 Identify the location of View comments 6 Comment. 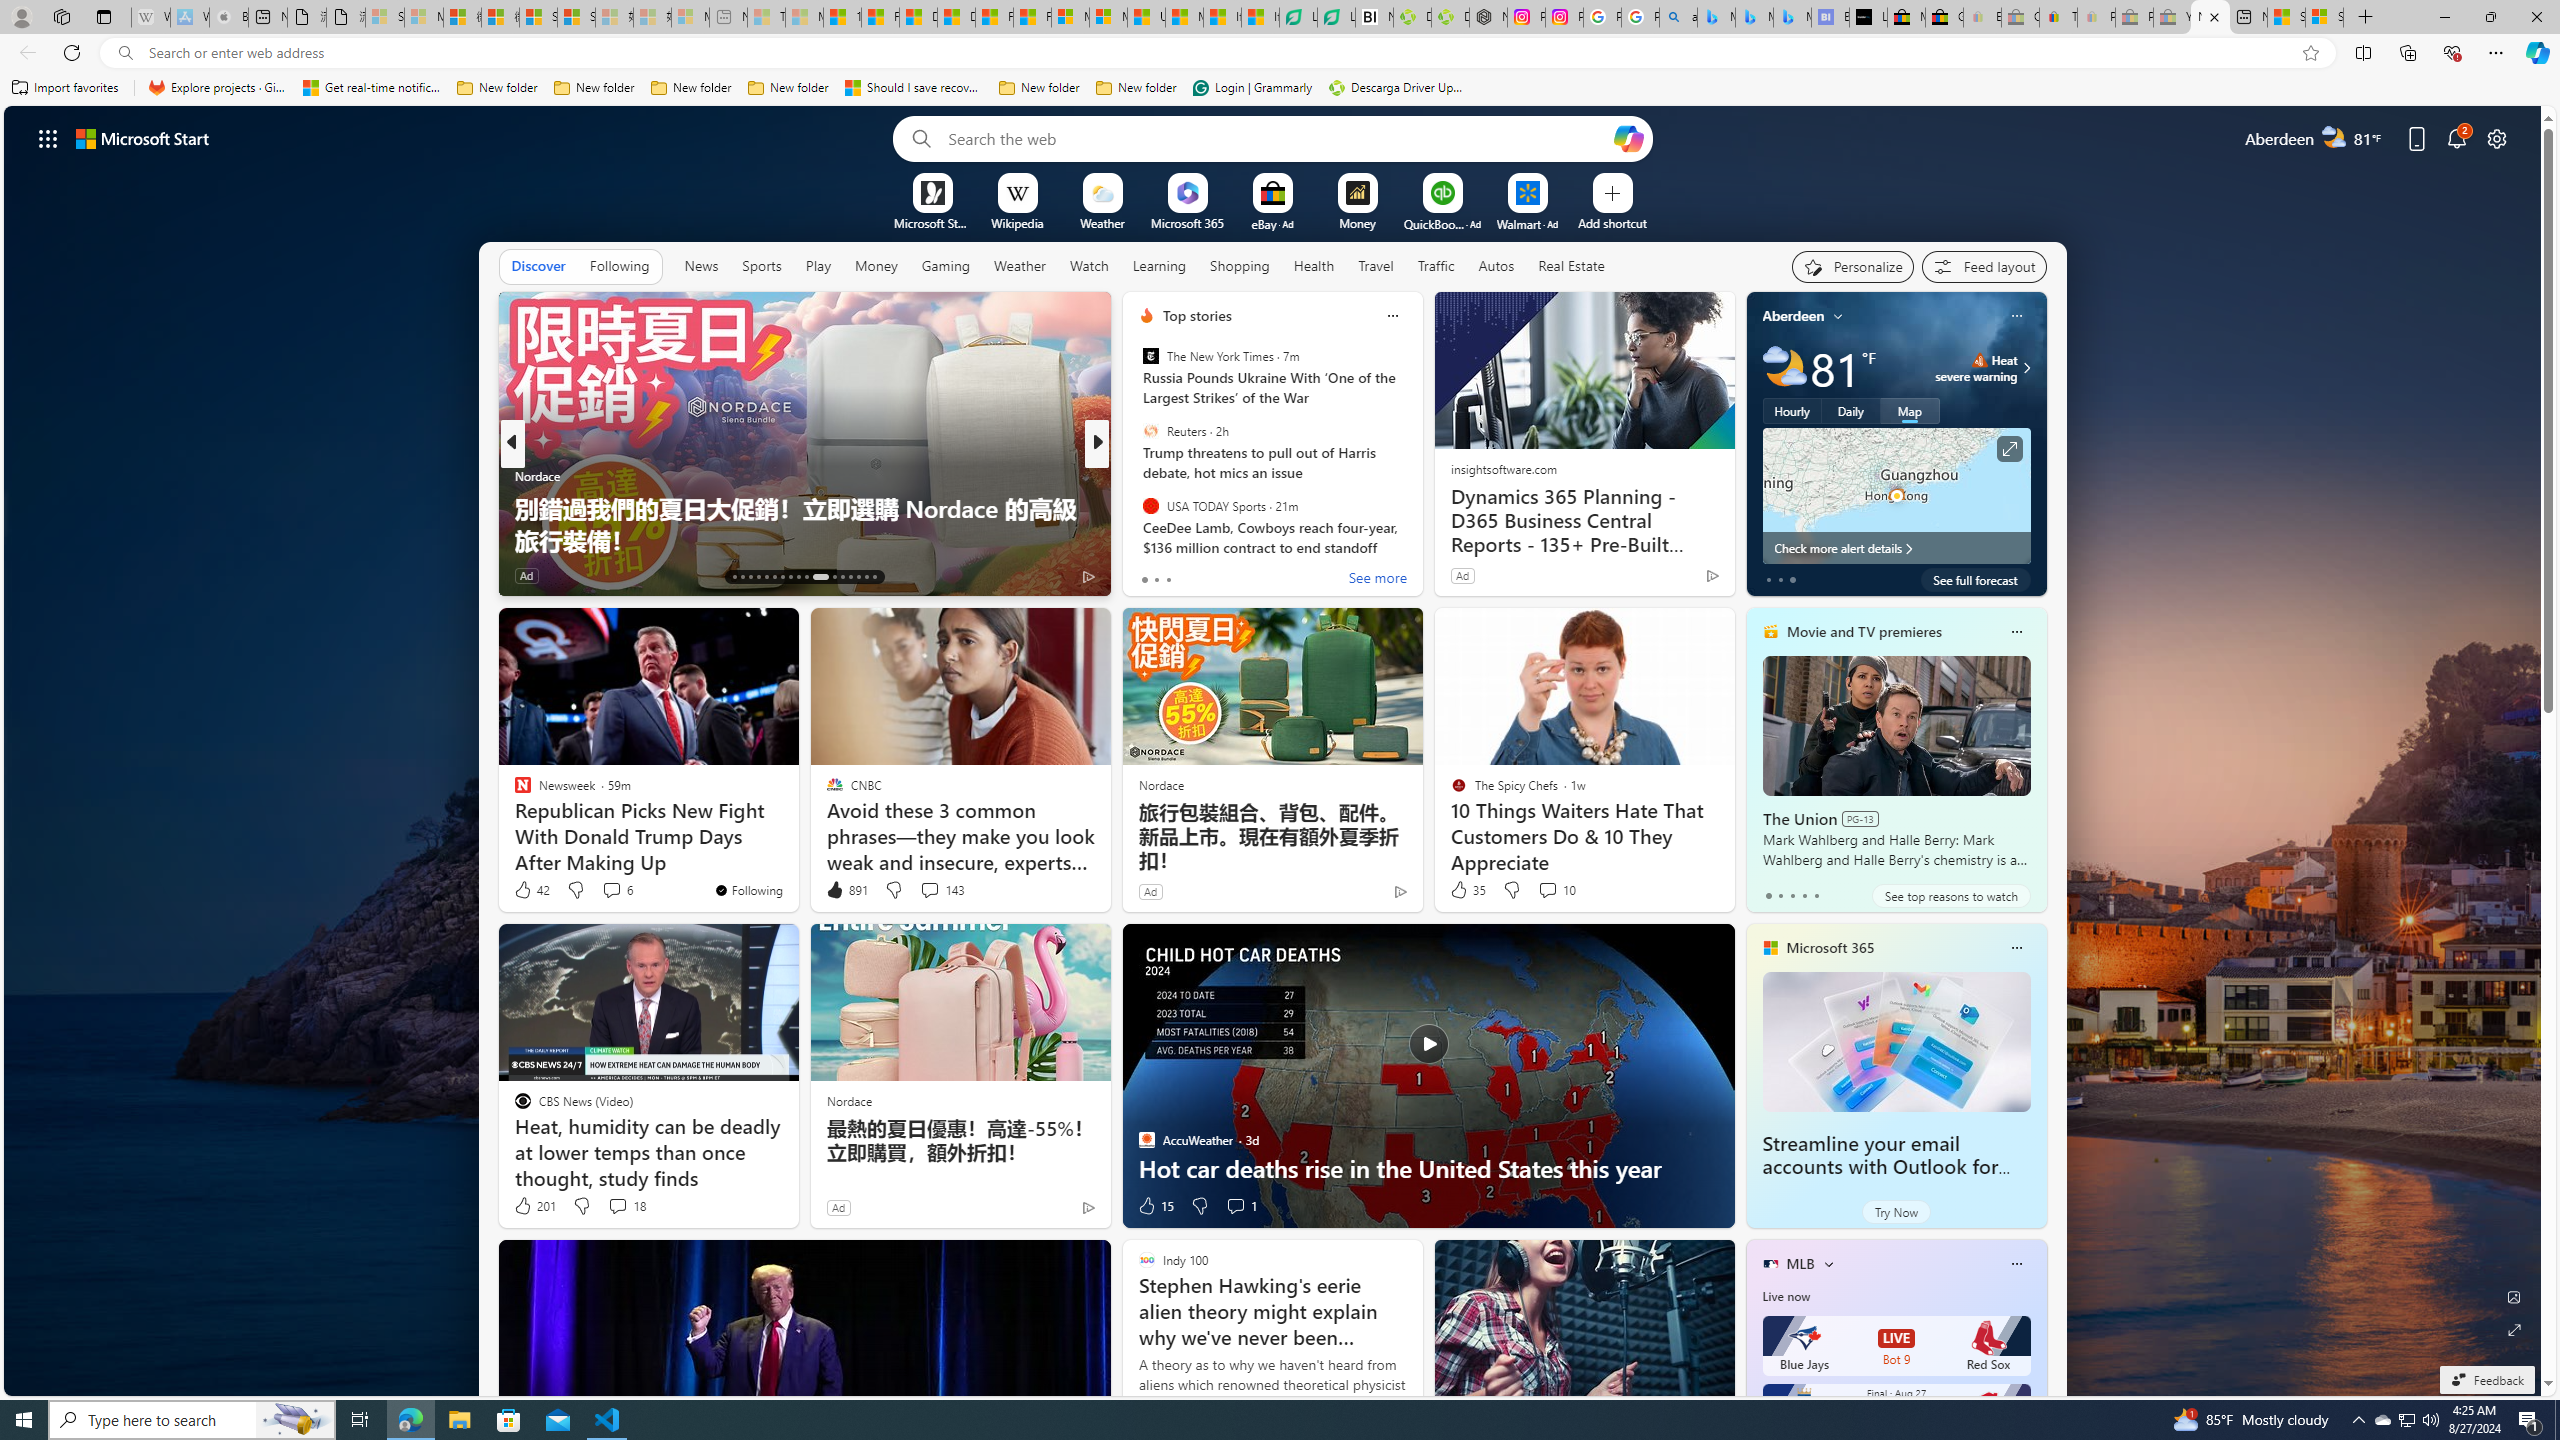
(616, 890).